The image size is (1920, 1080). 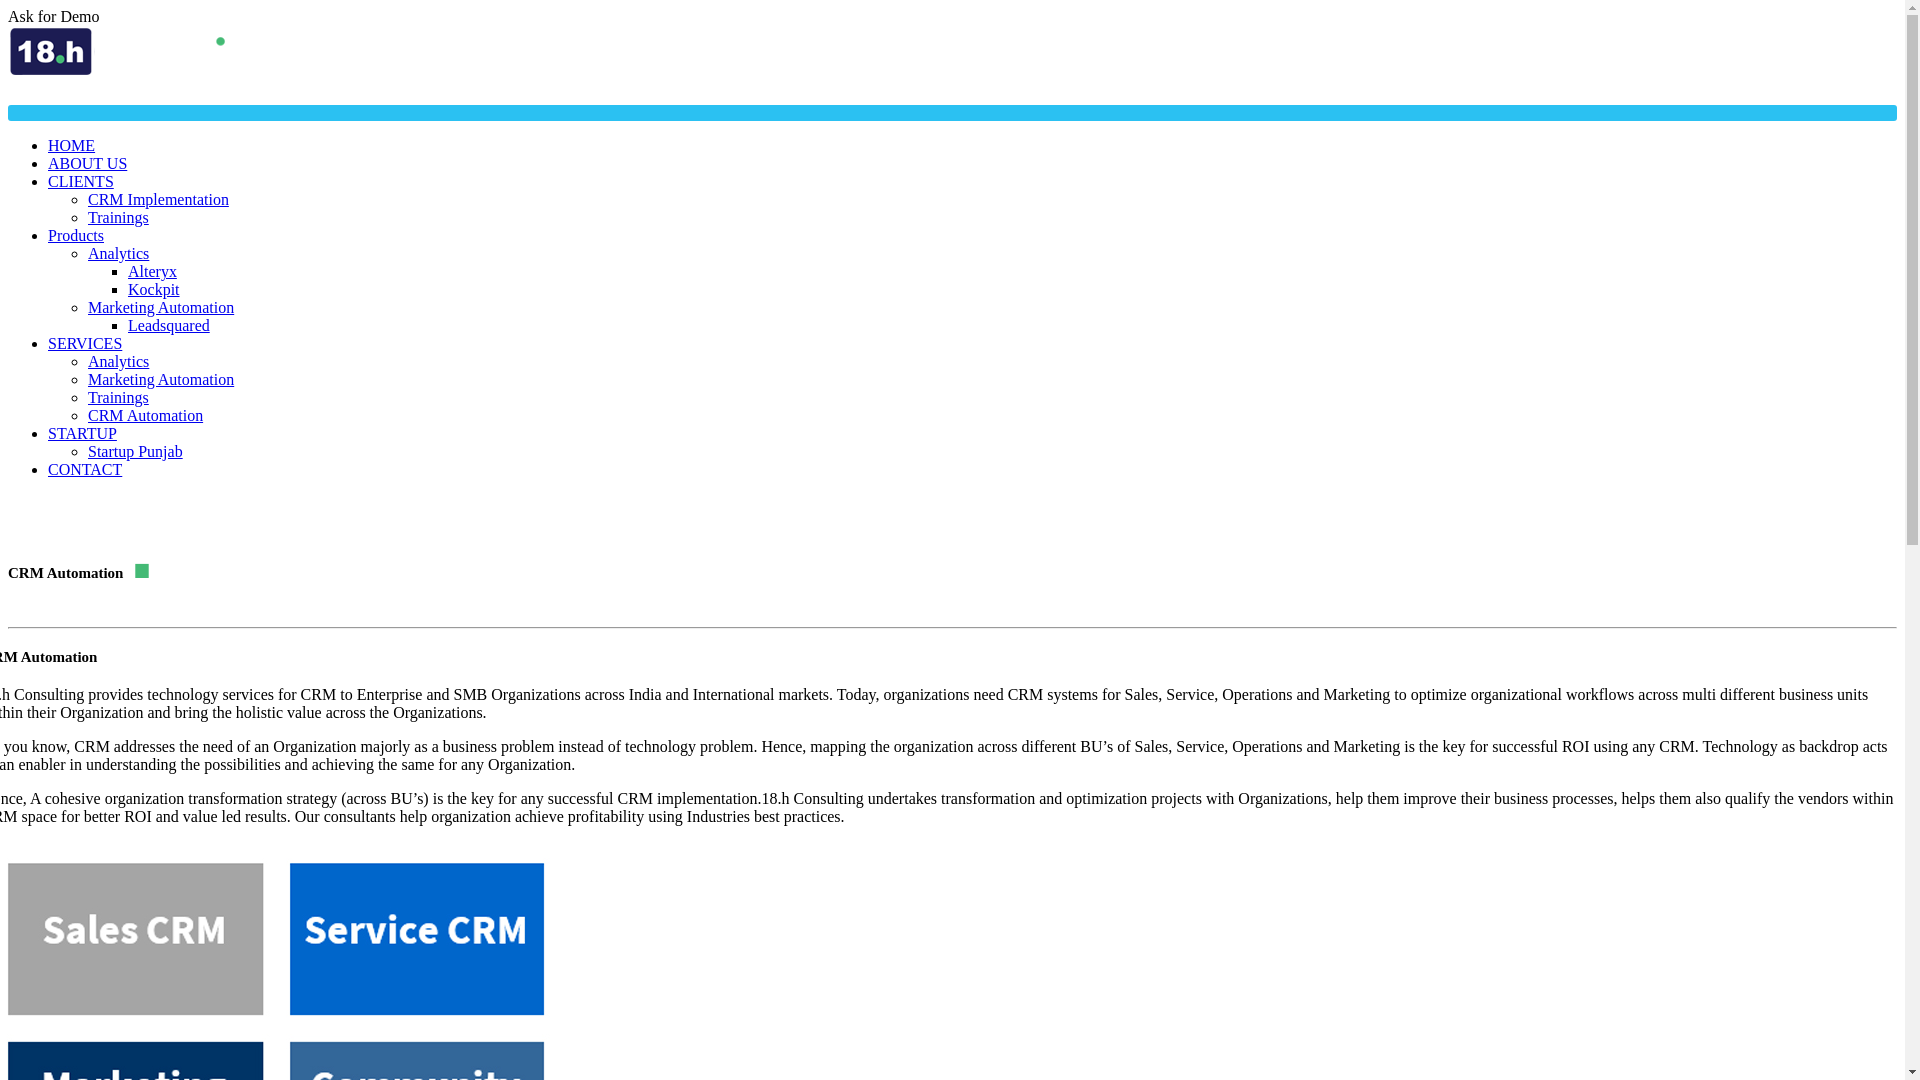 I want to click on Alteryx, so click(x=152, y=272).